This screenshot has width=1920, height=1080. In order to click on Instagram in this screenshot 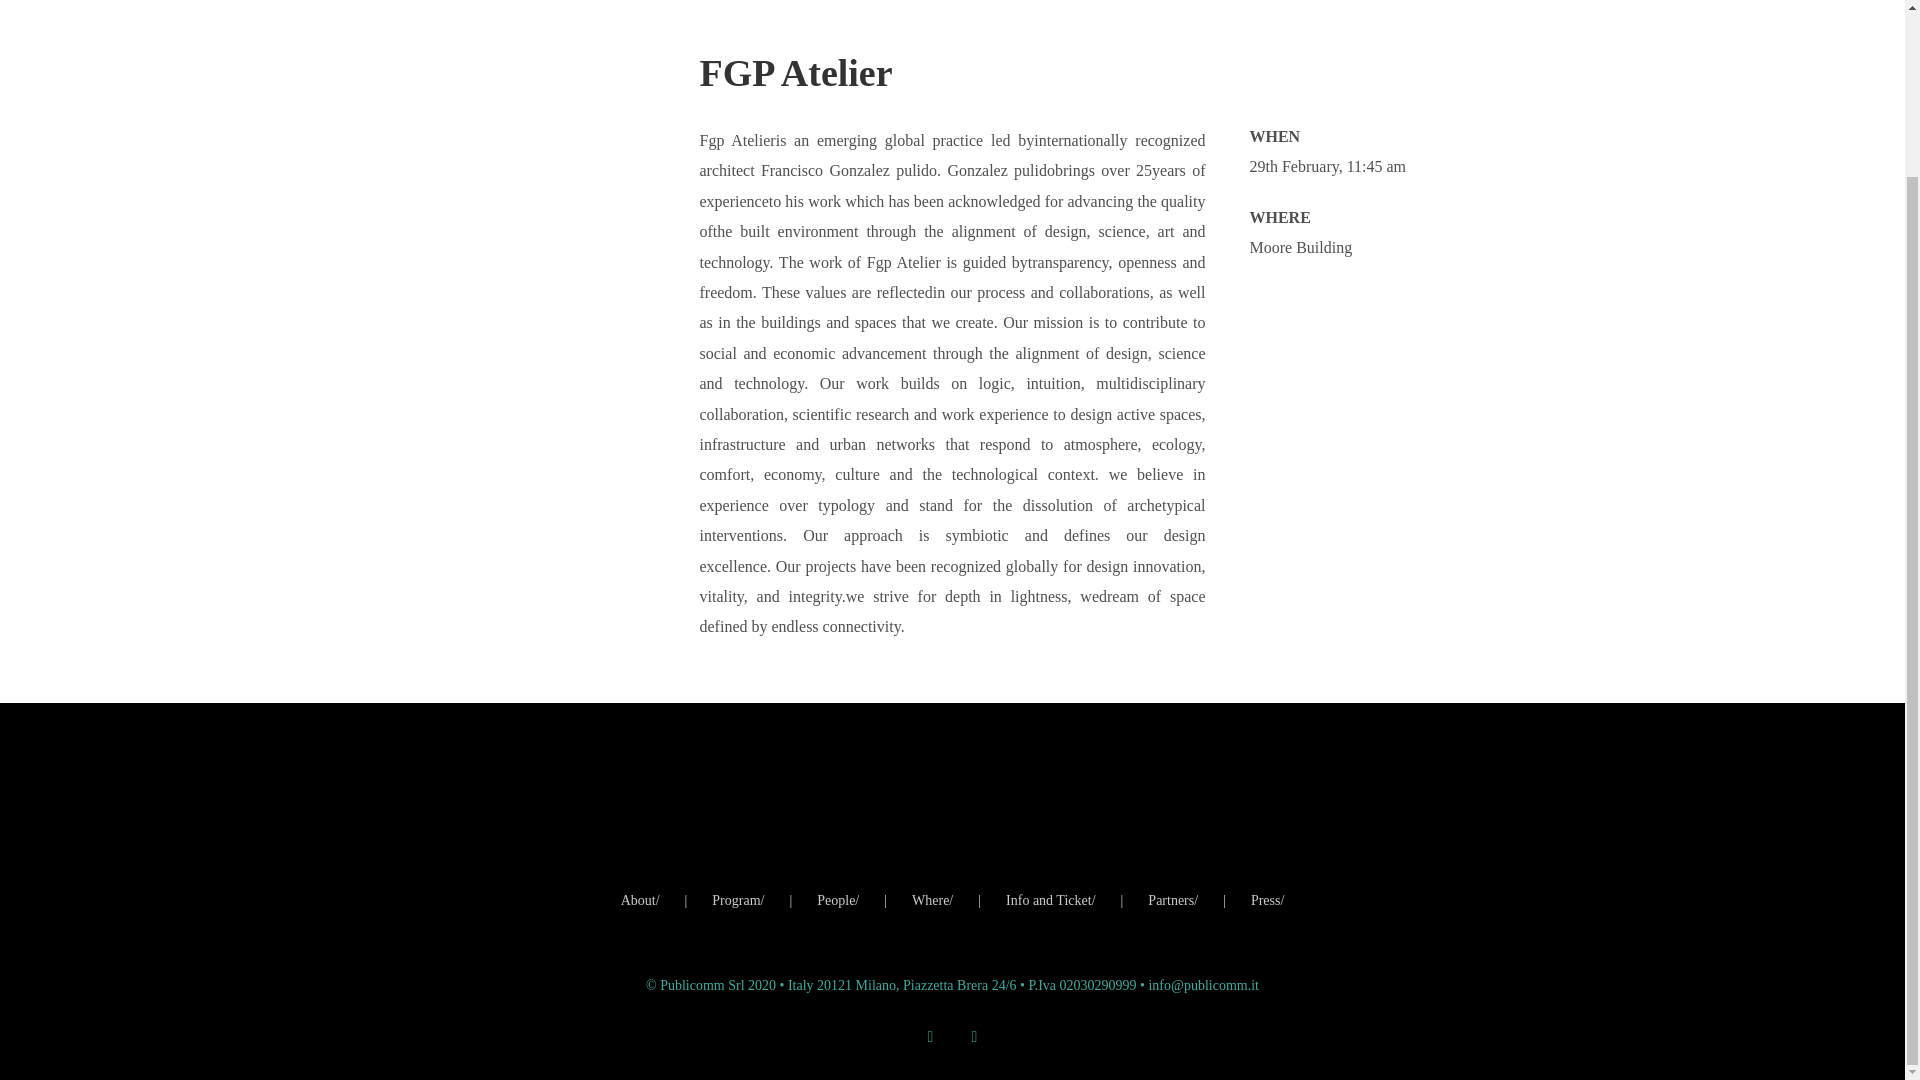, I will do `click(930, 1036)`.